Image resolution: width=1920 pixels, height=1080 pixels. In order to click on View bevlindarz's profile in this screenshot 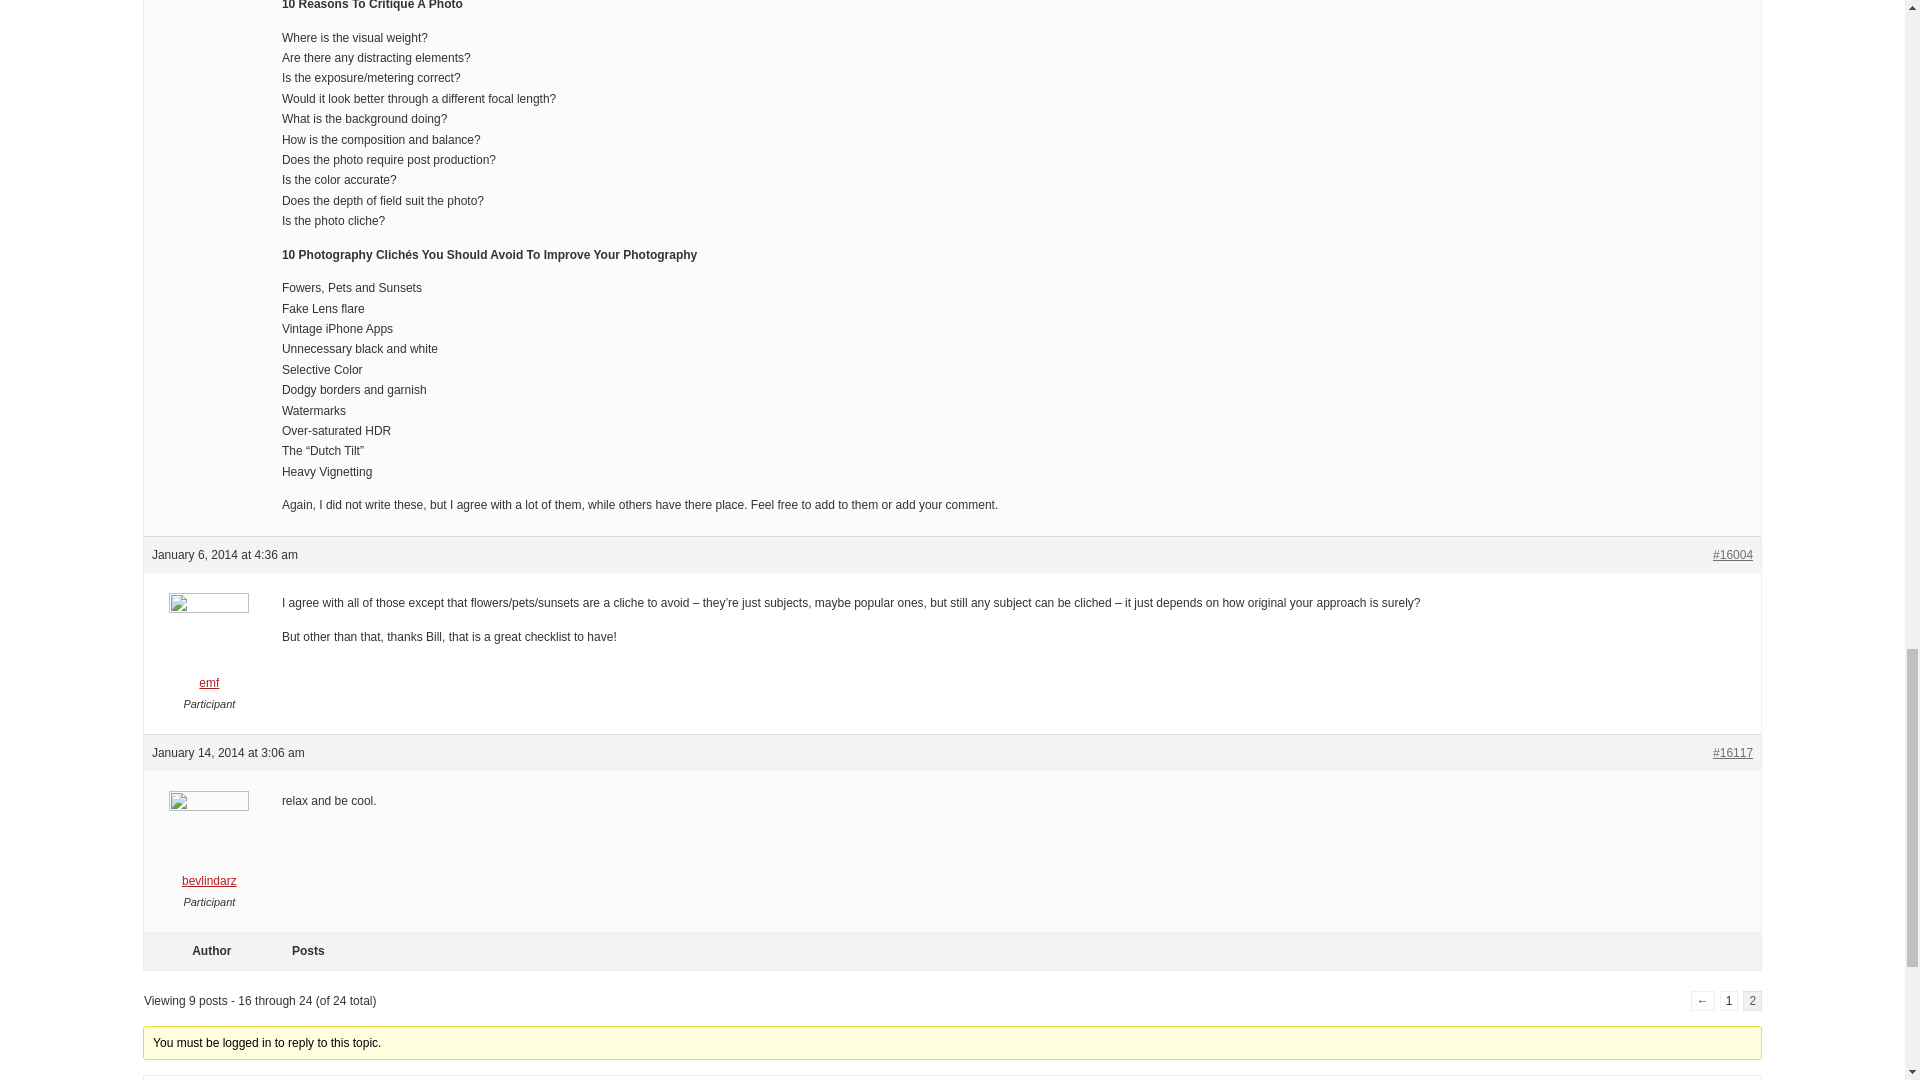, I will do `click(208, 846)`.